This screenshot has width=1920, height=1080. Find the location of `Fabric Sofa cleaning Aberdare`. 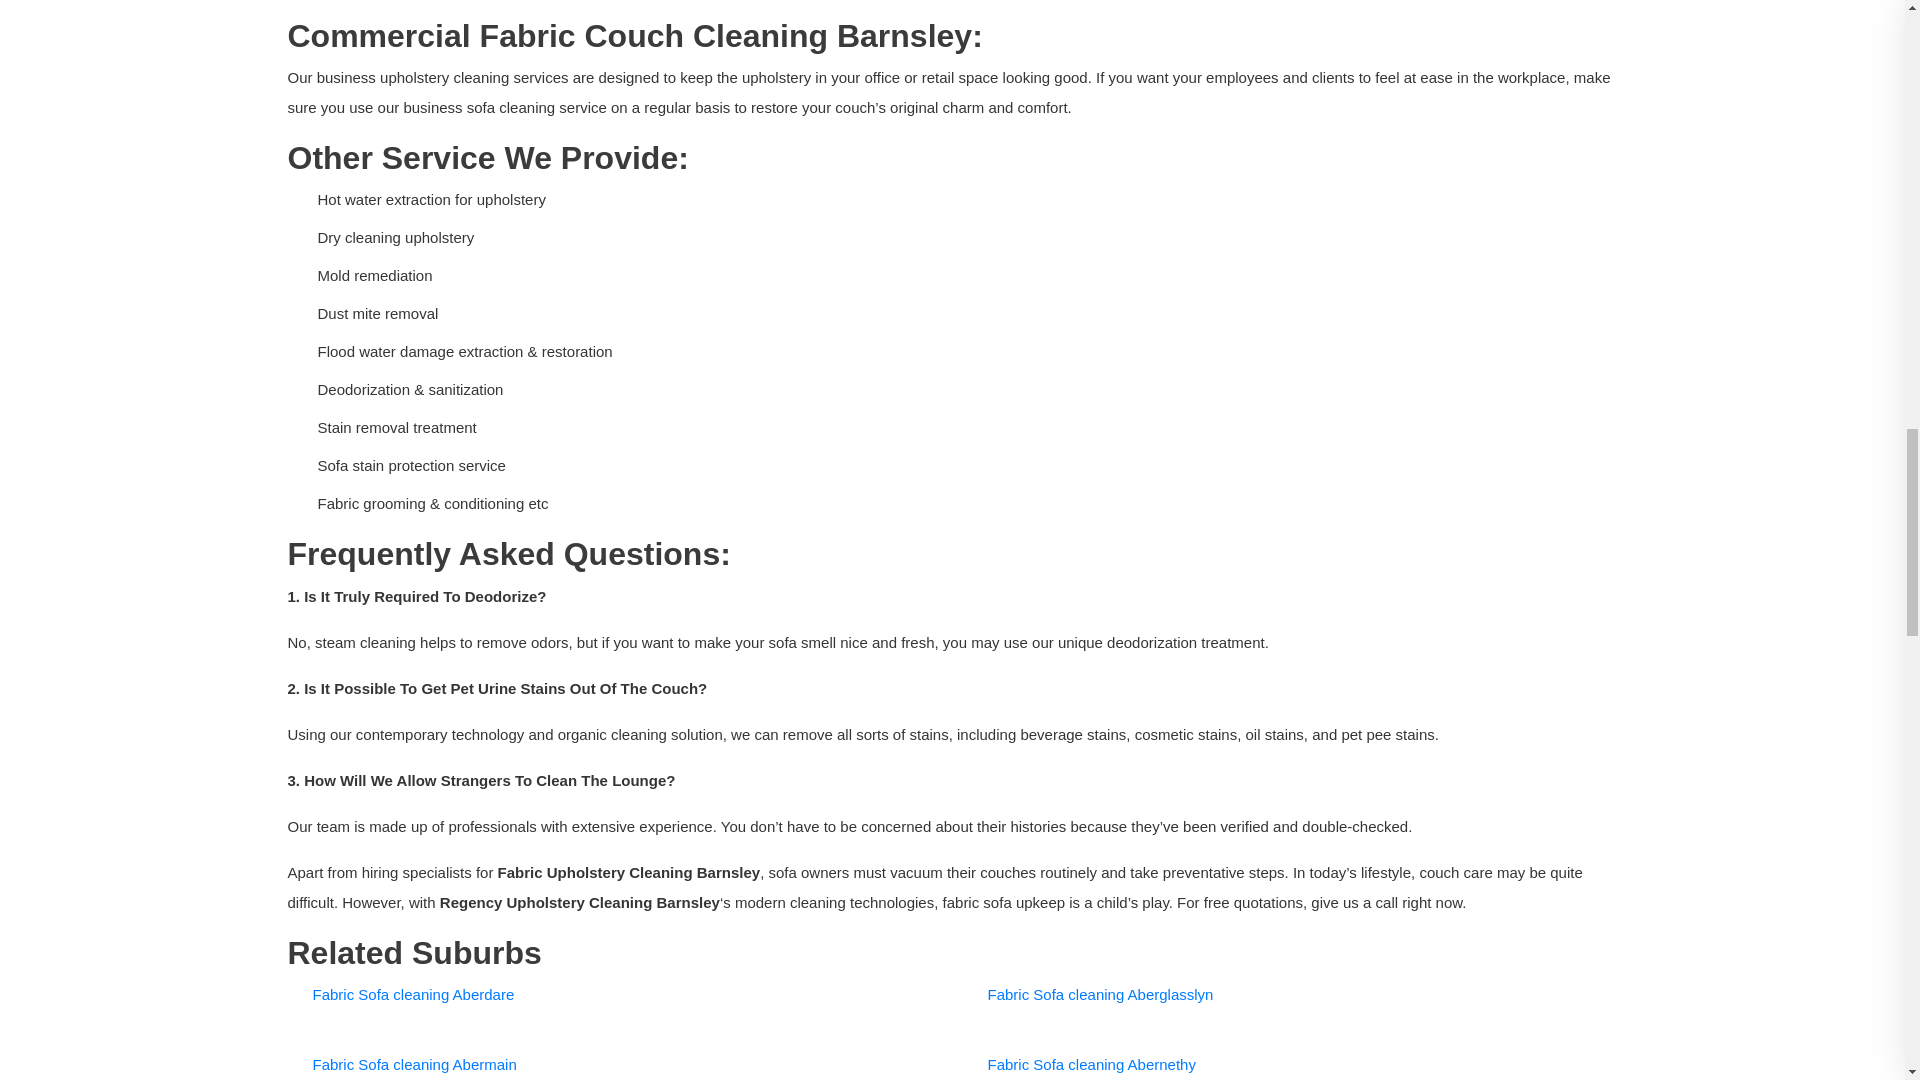

Fabric Sofa cleaning Aberdare is located at coordinates (412, 994).